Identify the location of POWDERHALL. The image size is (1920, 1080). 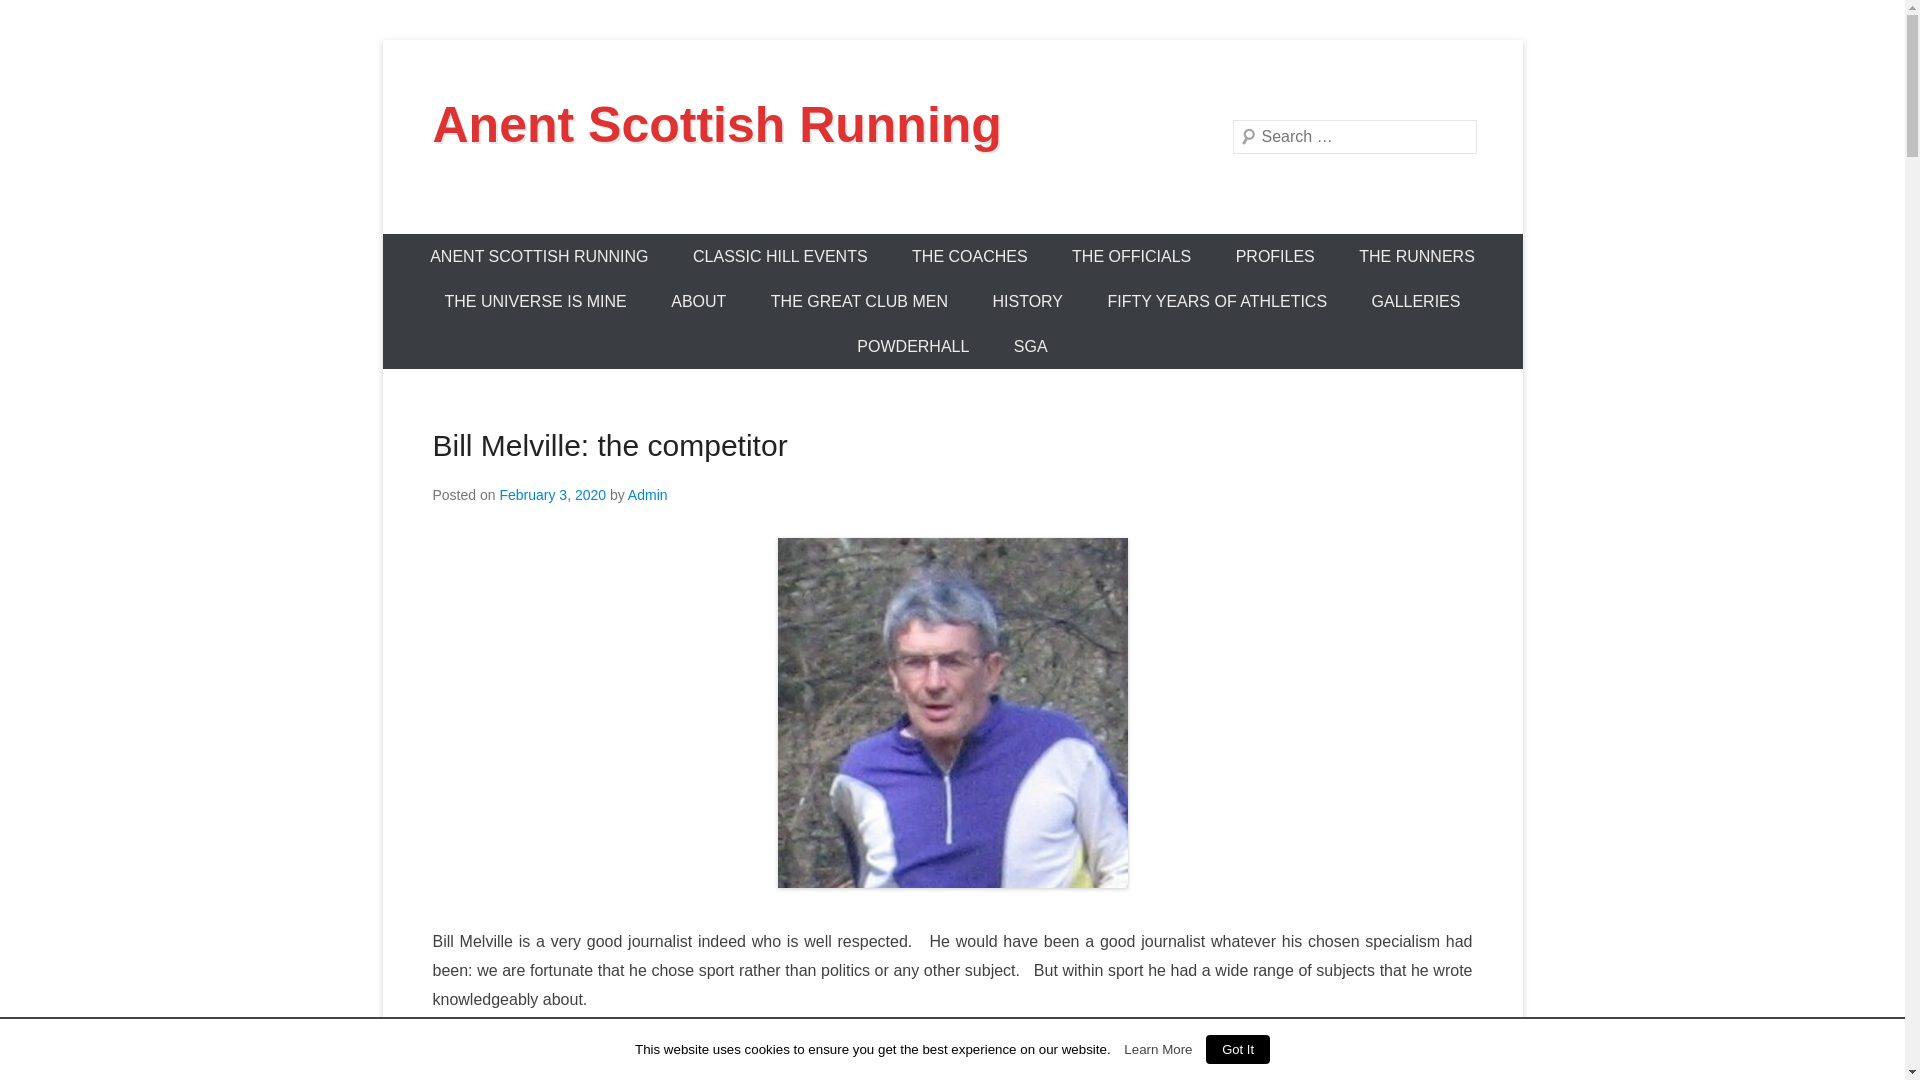
(912, 346).